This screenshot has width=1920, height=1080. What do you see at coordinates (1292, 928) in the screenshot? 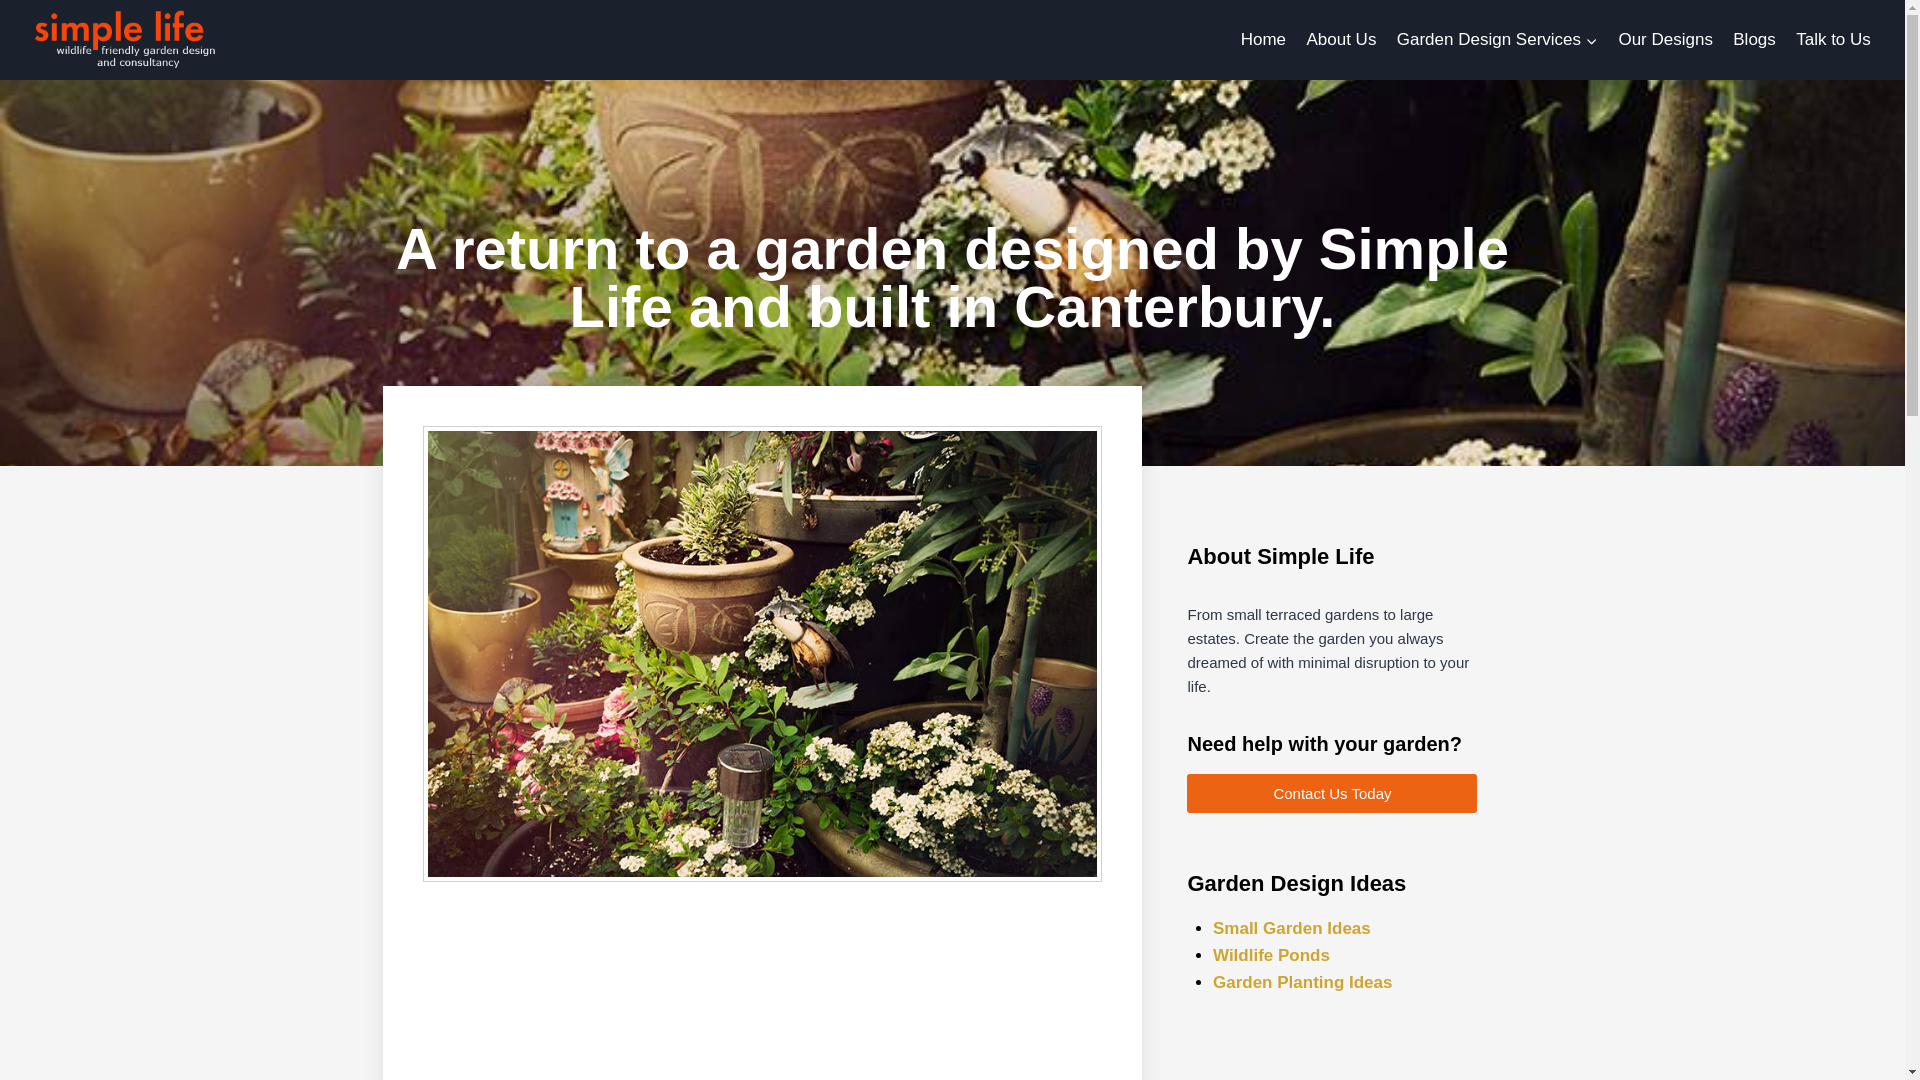
I see `Read all blog posts containing ideas for small gardens` at bounding box center [1292, 928].